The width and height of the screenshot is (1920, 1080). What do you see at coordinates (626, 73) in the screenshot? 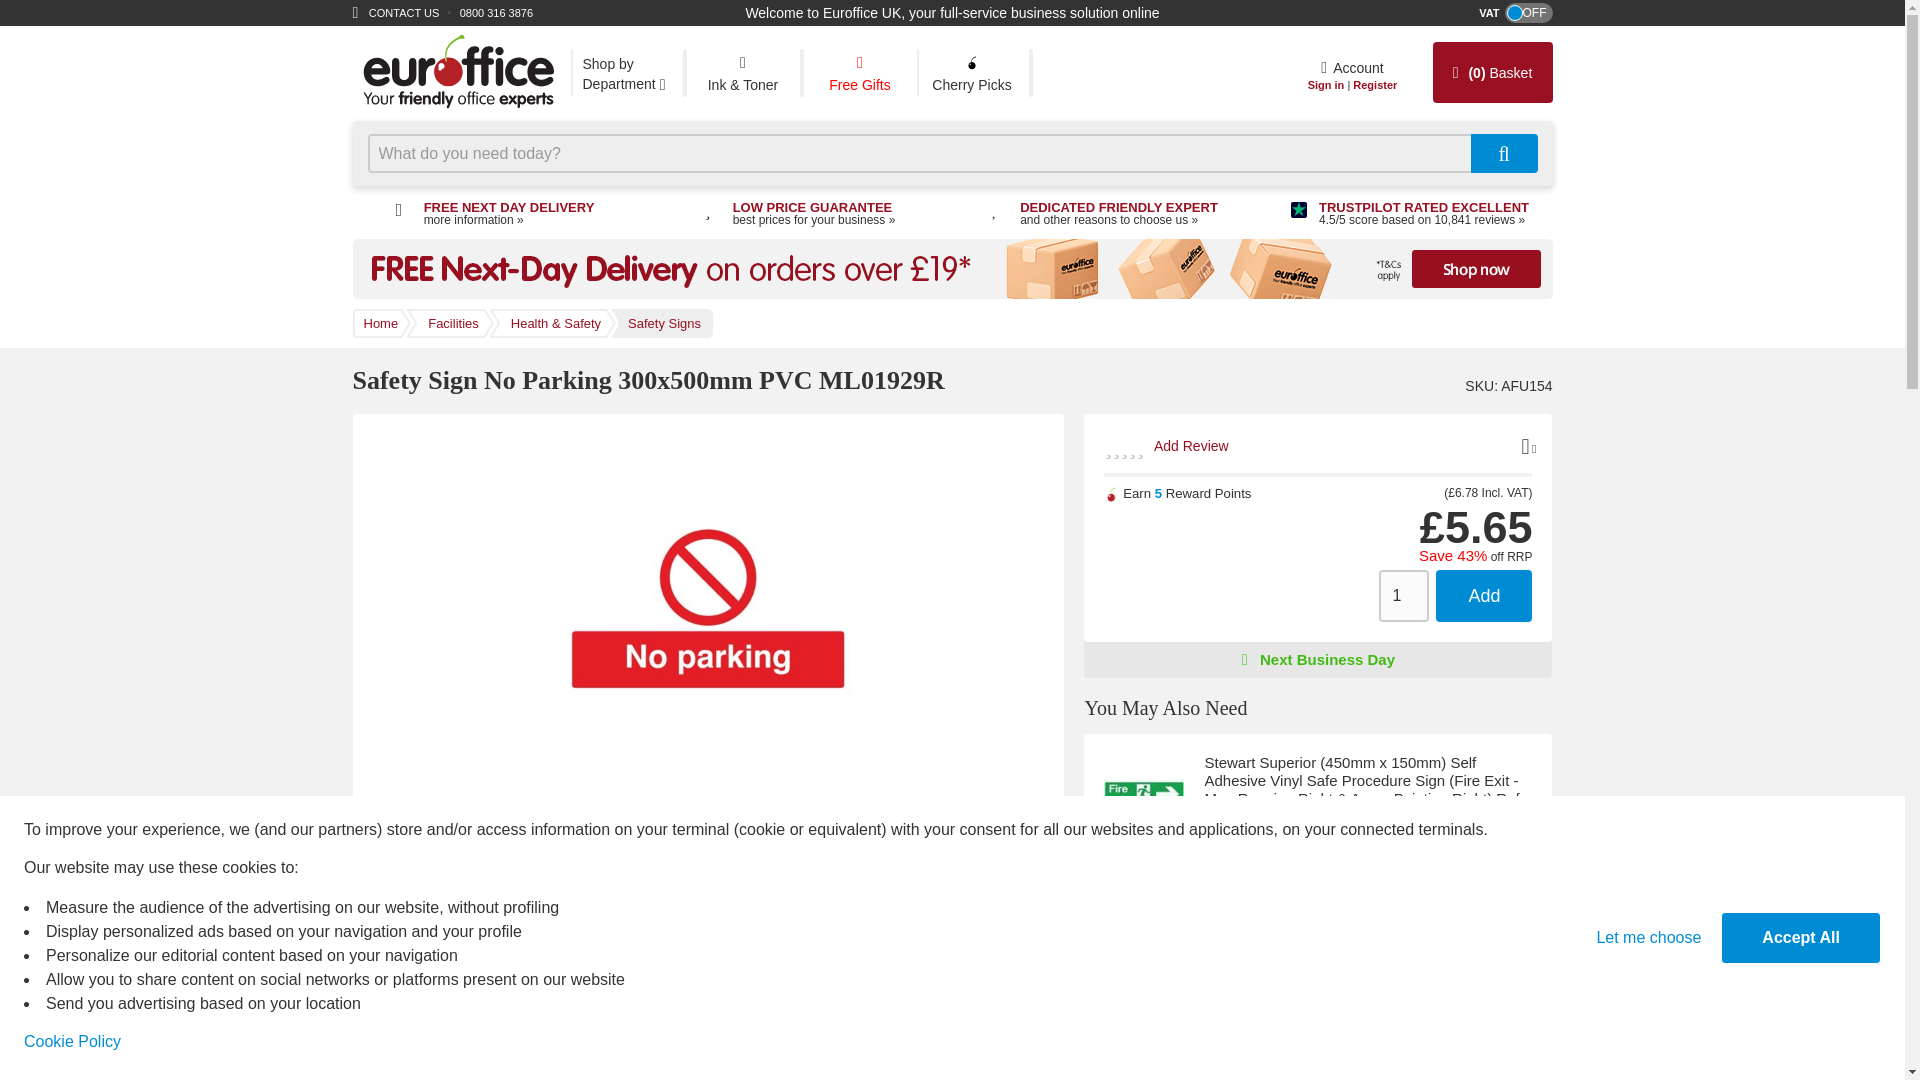
I see `Shop by Department` at bounding box center [626, 73].